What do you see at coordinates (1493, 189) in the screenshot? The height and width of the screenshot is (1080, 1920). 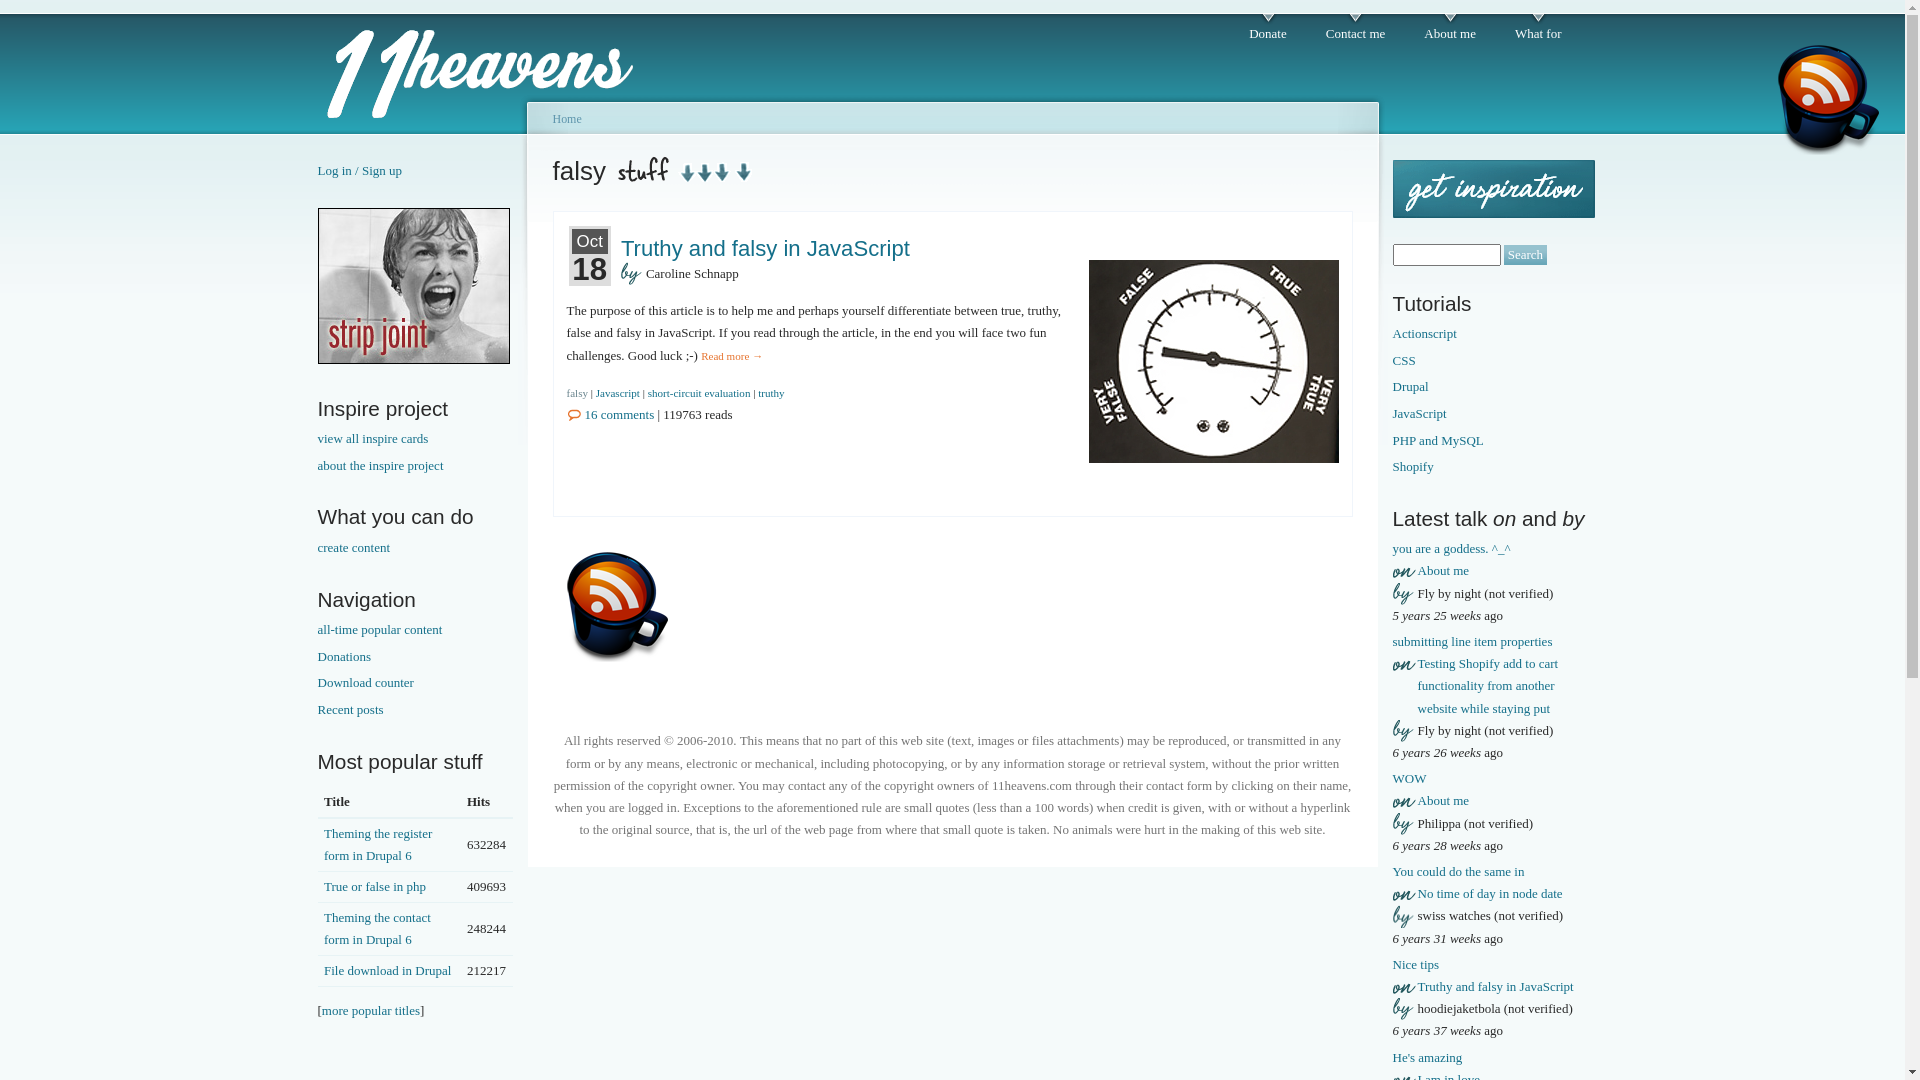 I see `Get some inspiration` at bounding box center [1493, 189].